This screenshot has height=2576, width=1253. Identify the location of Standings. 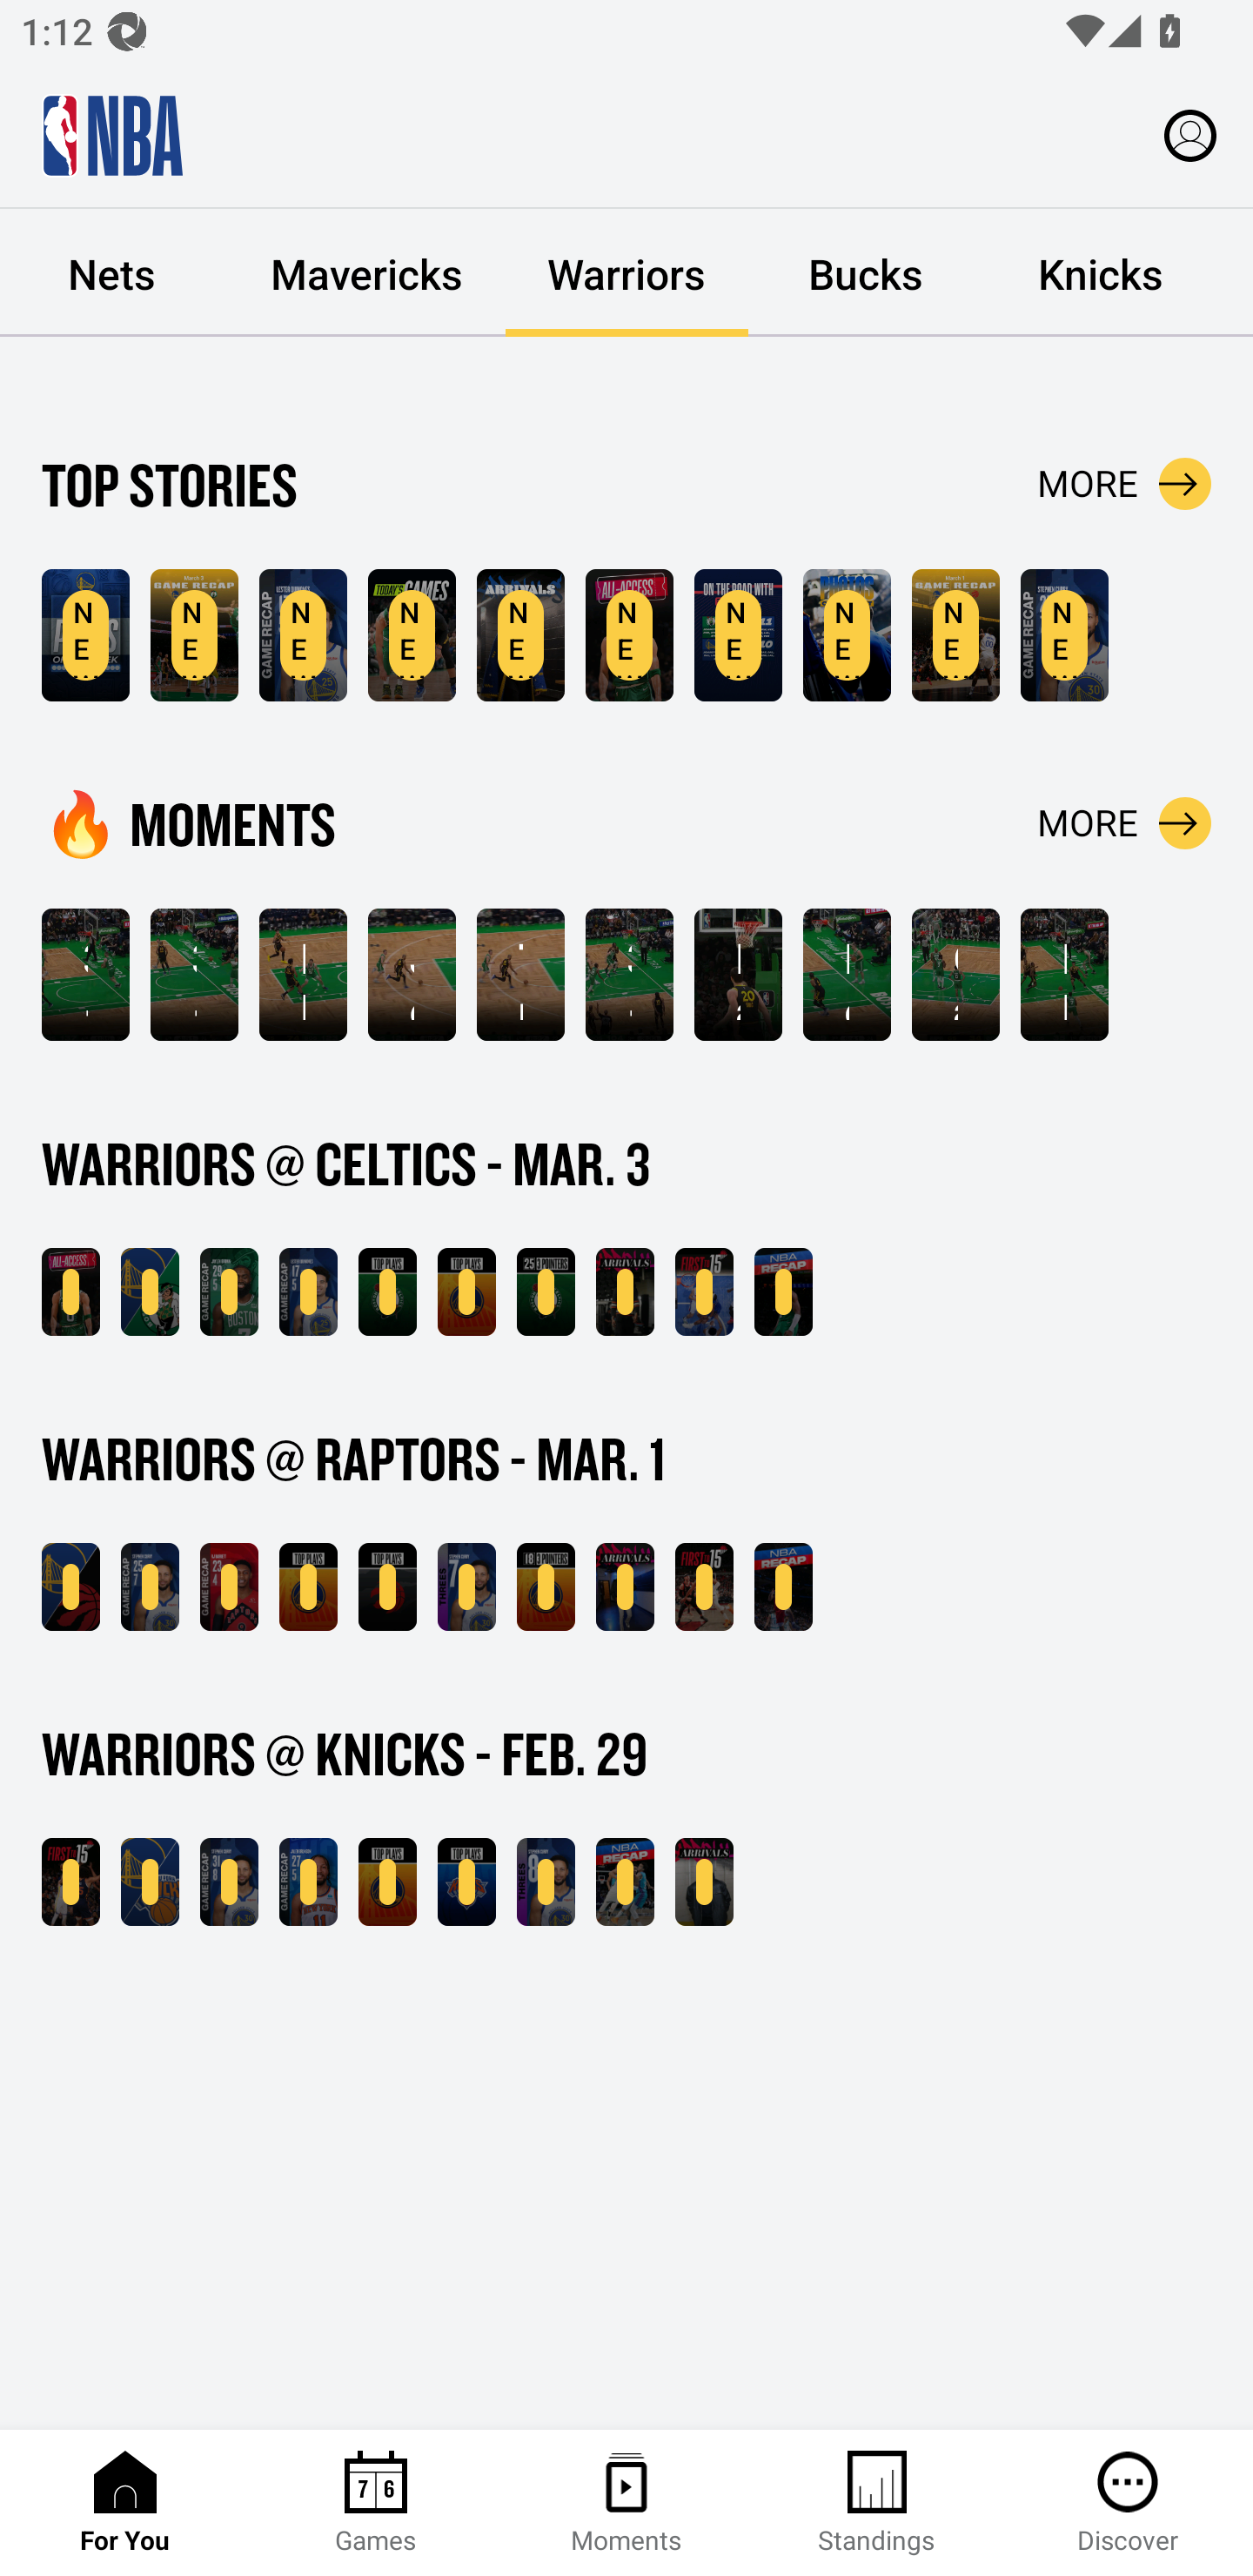
(877, 2503).